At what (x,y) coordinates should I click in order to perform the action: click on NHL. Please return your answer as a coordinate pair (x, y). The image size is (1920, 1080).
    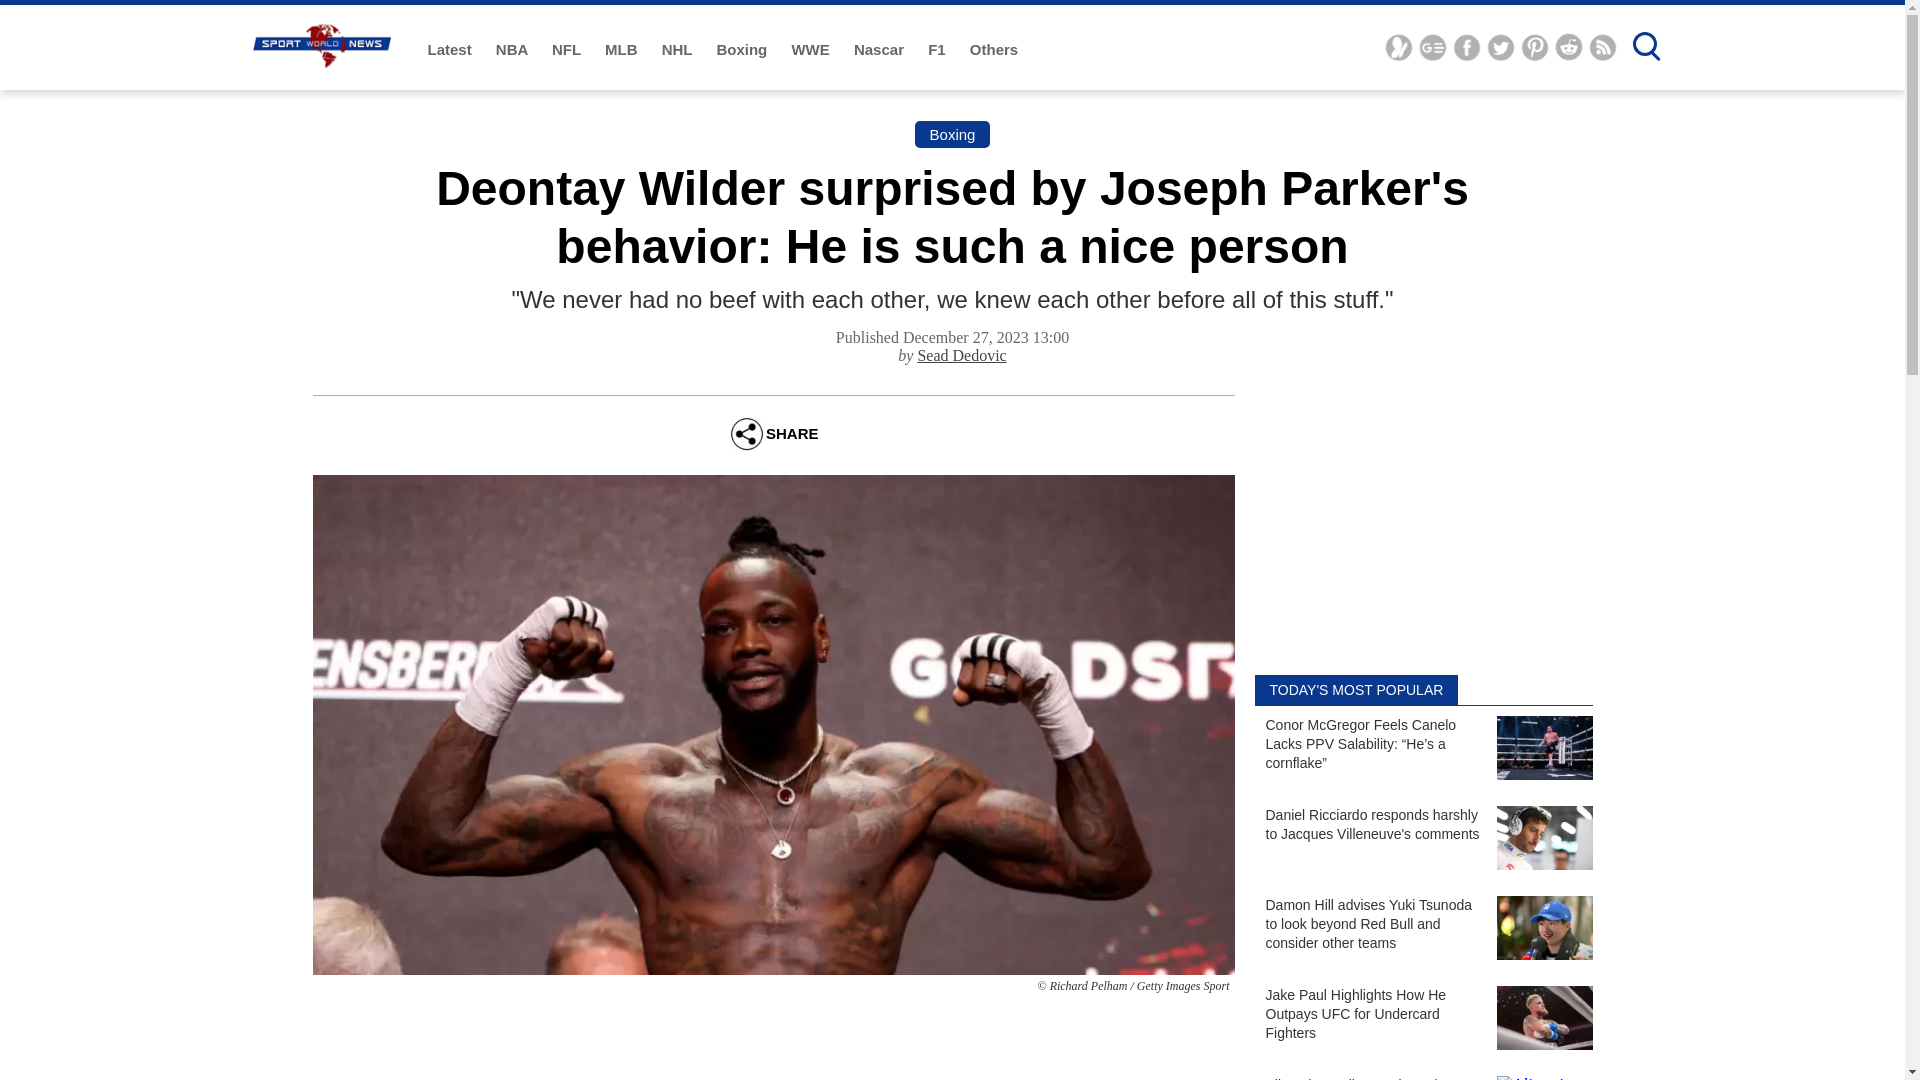
    Looking at the image, I should click on (679, 50).